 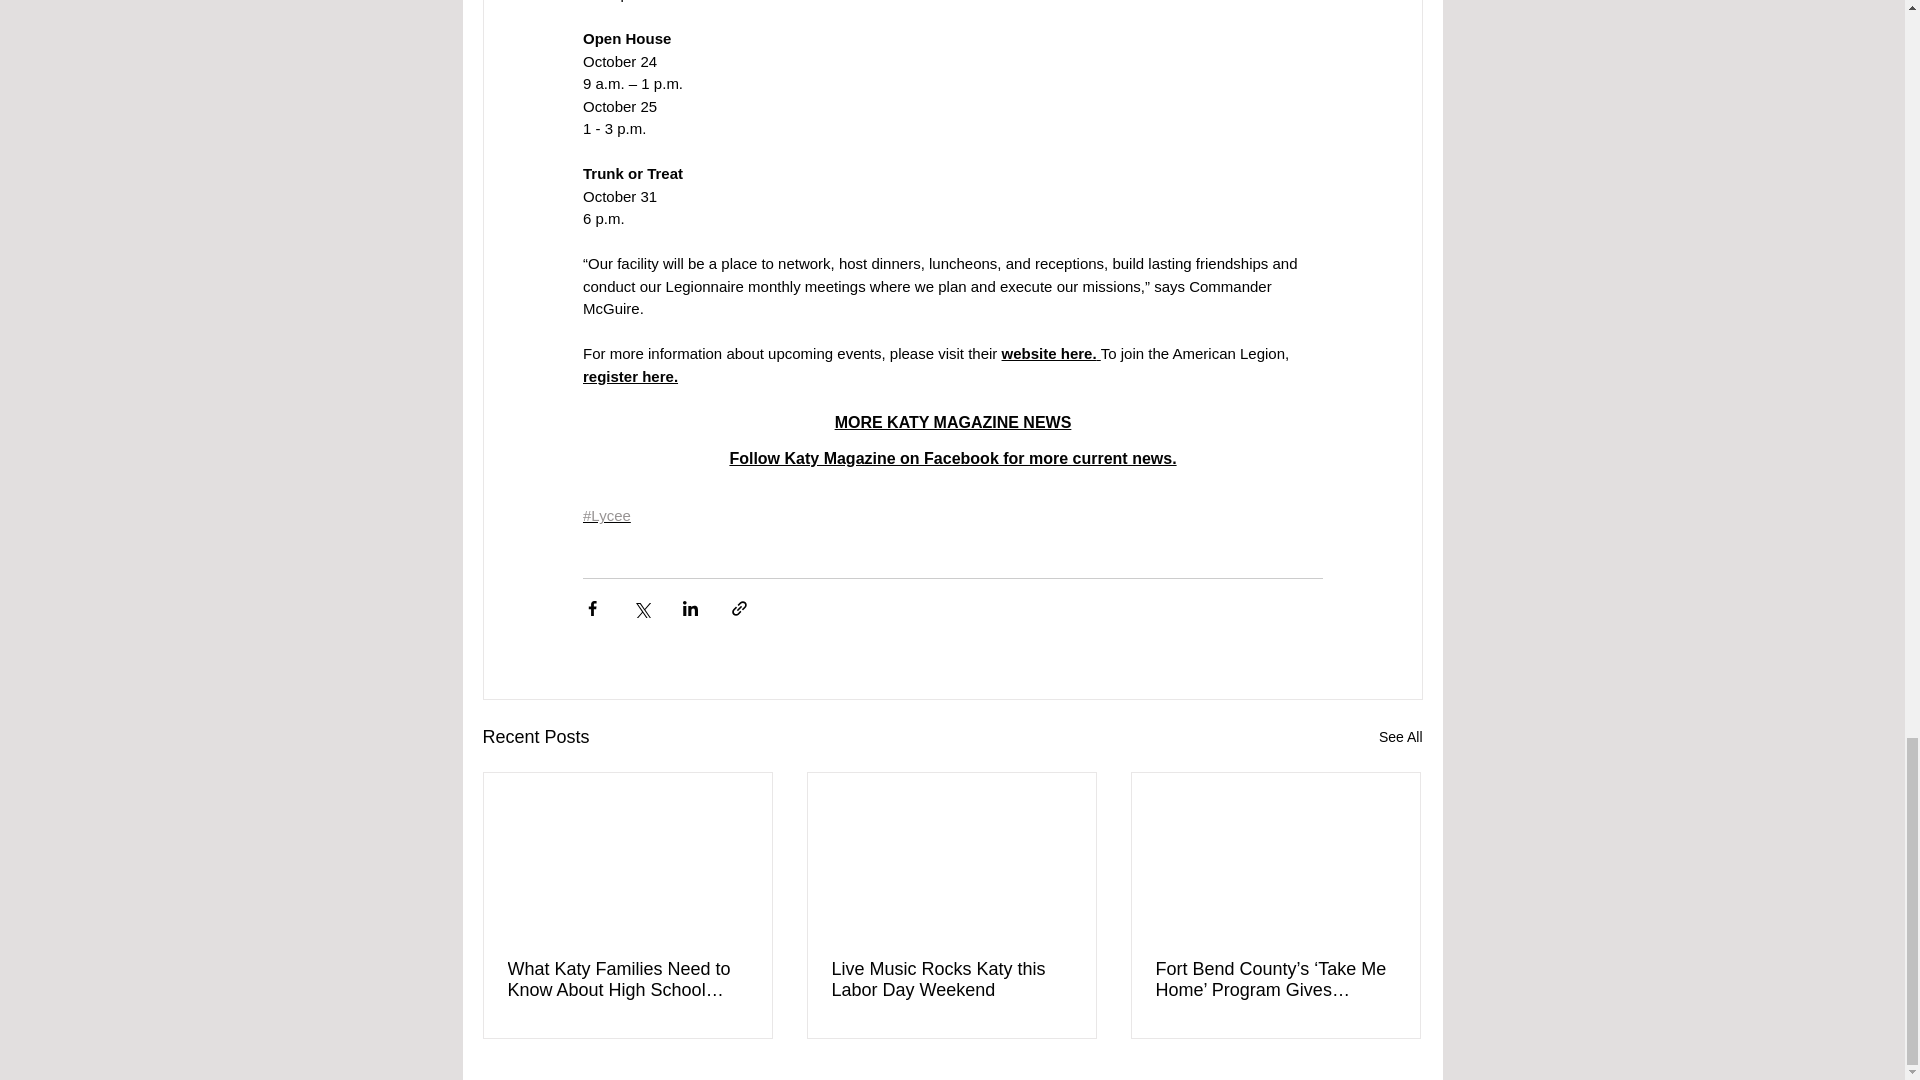 What do you see at coordinates (1048, 352) in the screenshot?
I see `website here.` at bounding box center [1048, 352].